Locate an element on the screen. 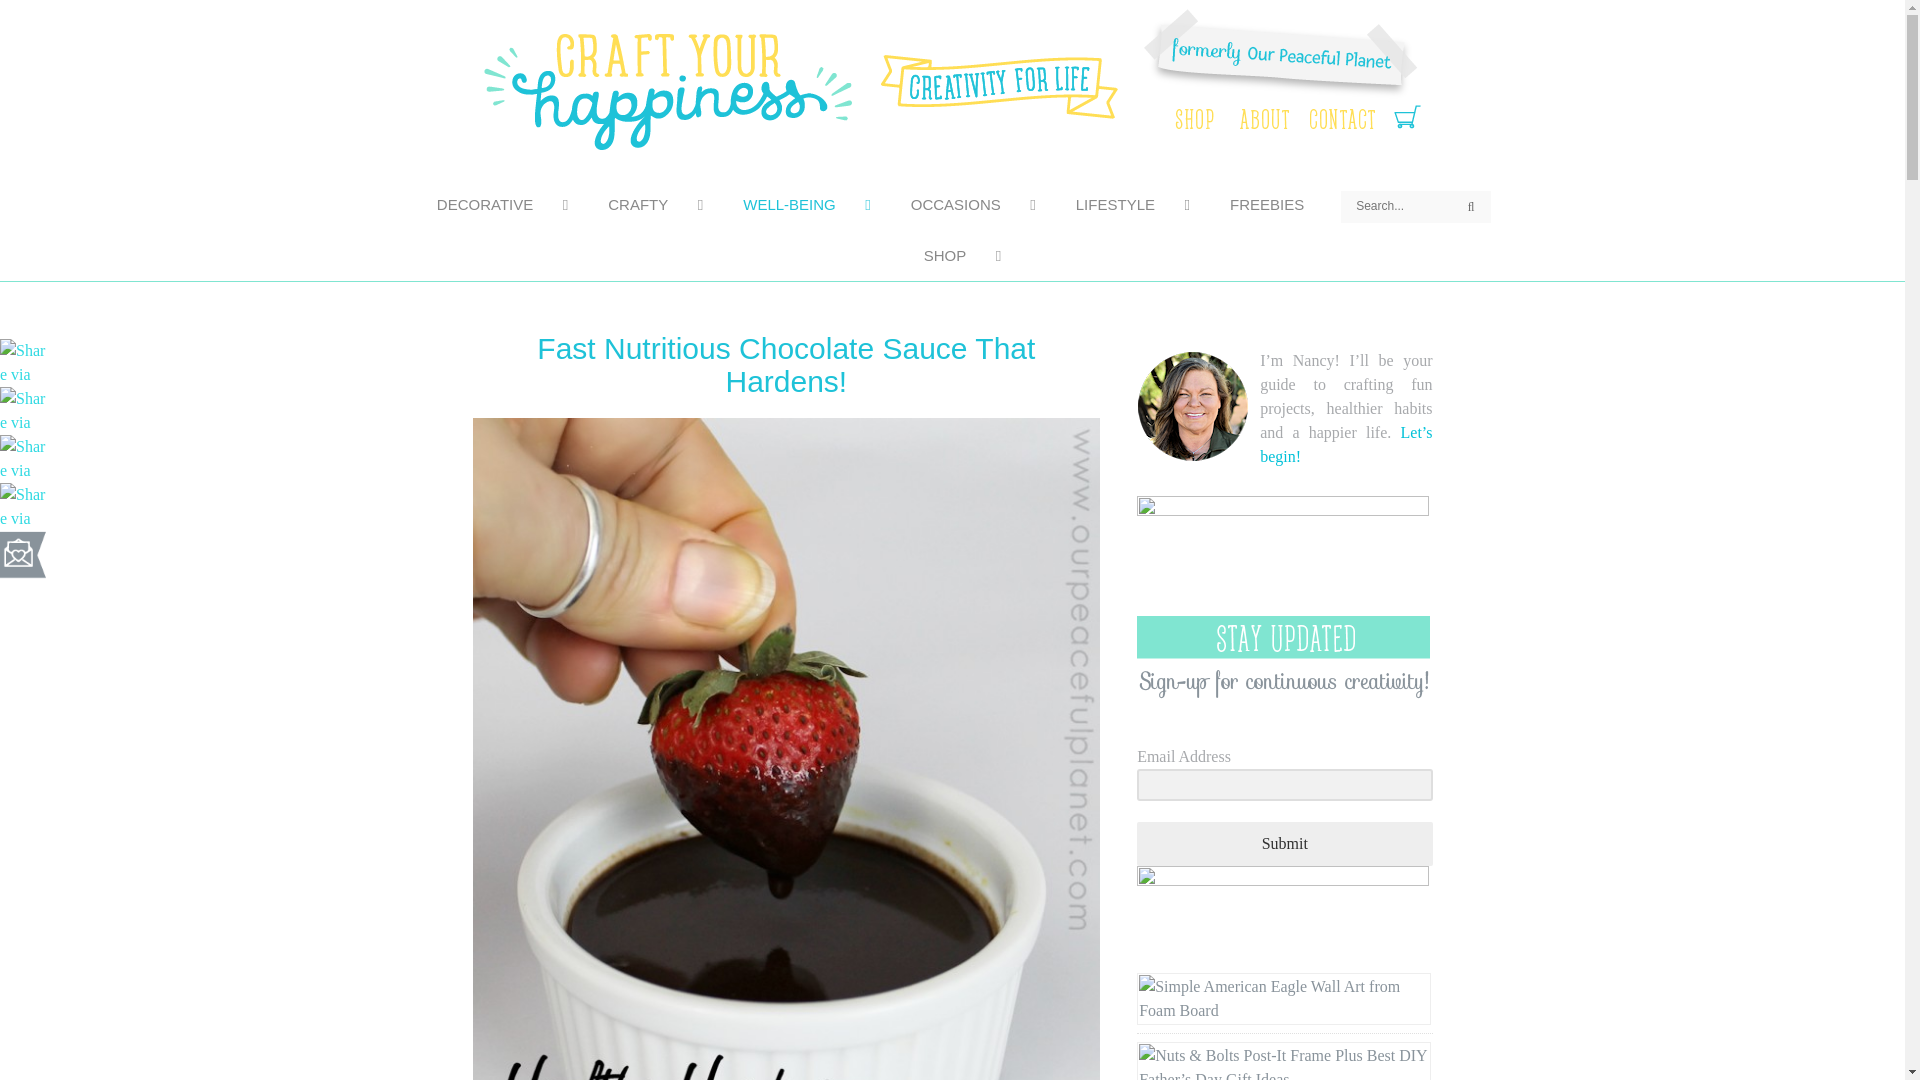 The width and height of the screenshot is (1920, 1080). Share via Email is located at coordinates (24, 553).